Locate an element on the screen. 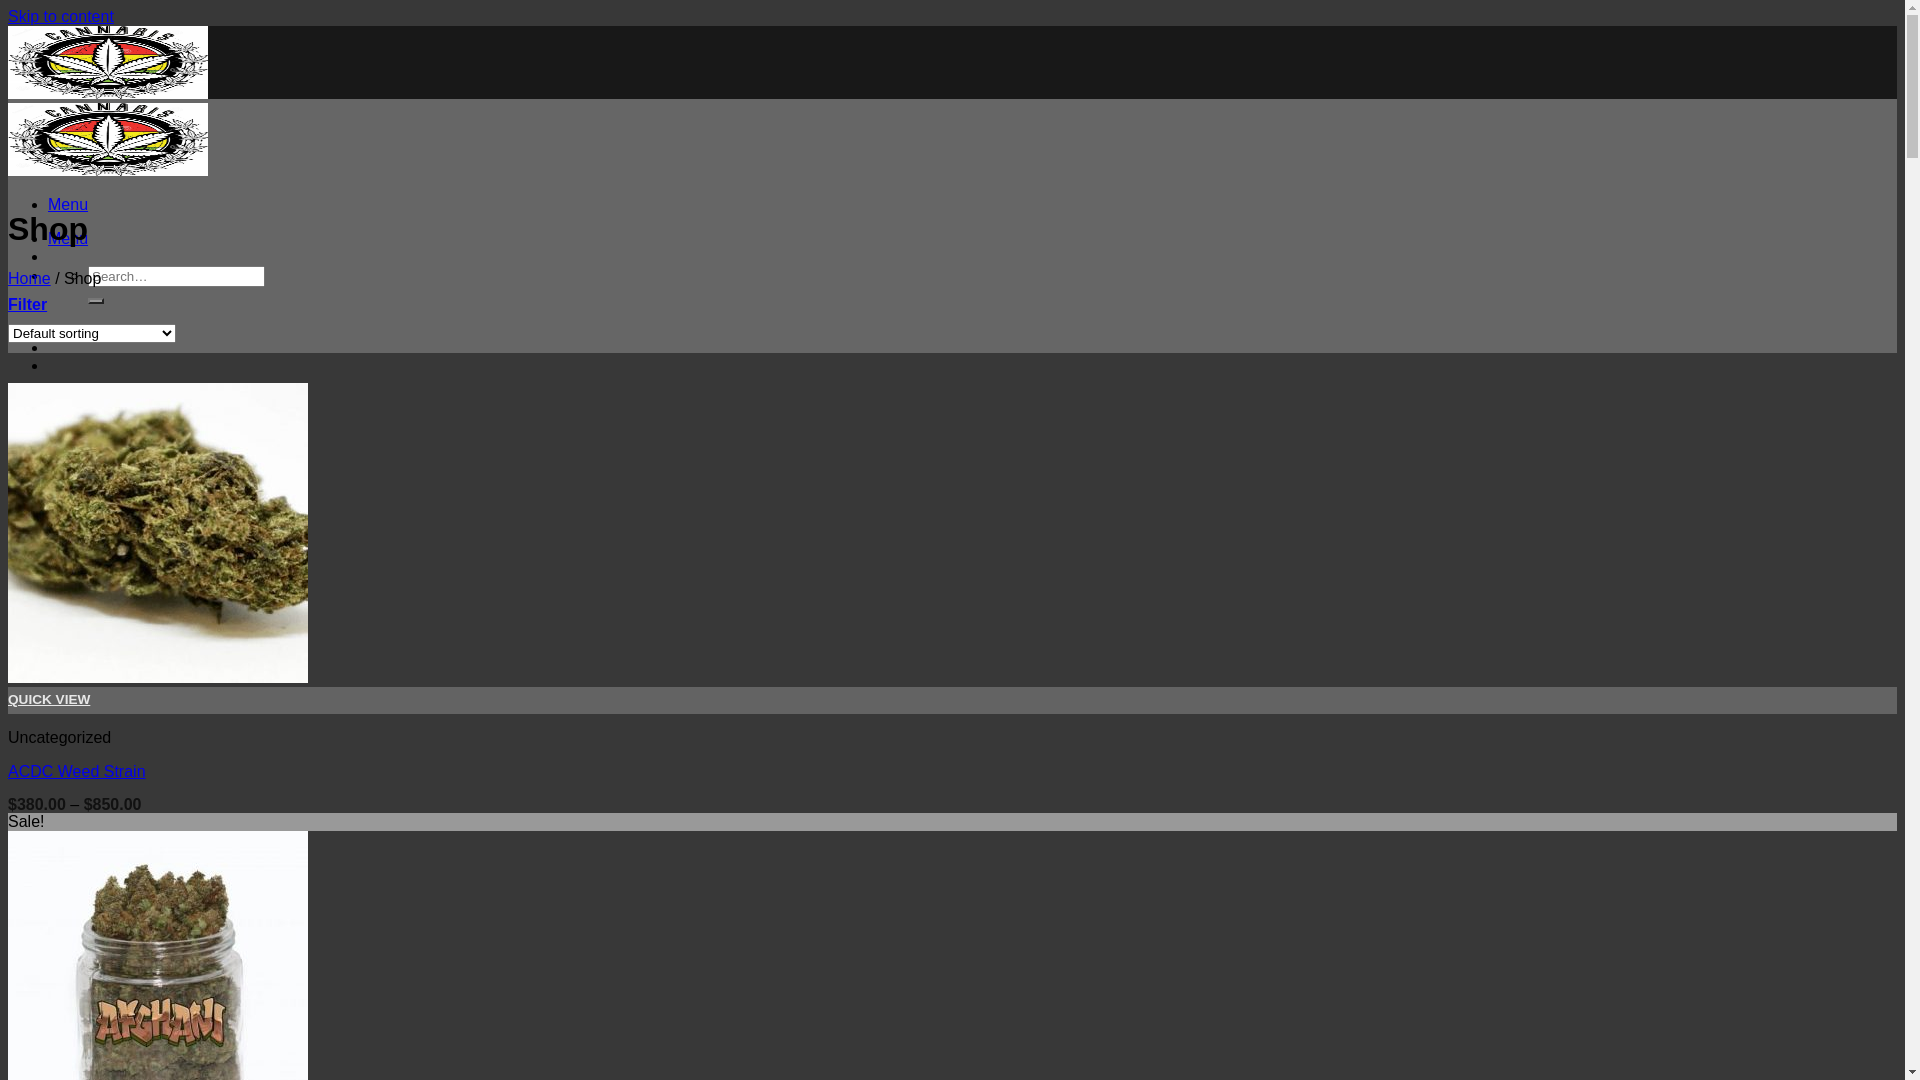 This screenshot has width=1920, height=1080. Skip to content is located at coordinates (61, 16).